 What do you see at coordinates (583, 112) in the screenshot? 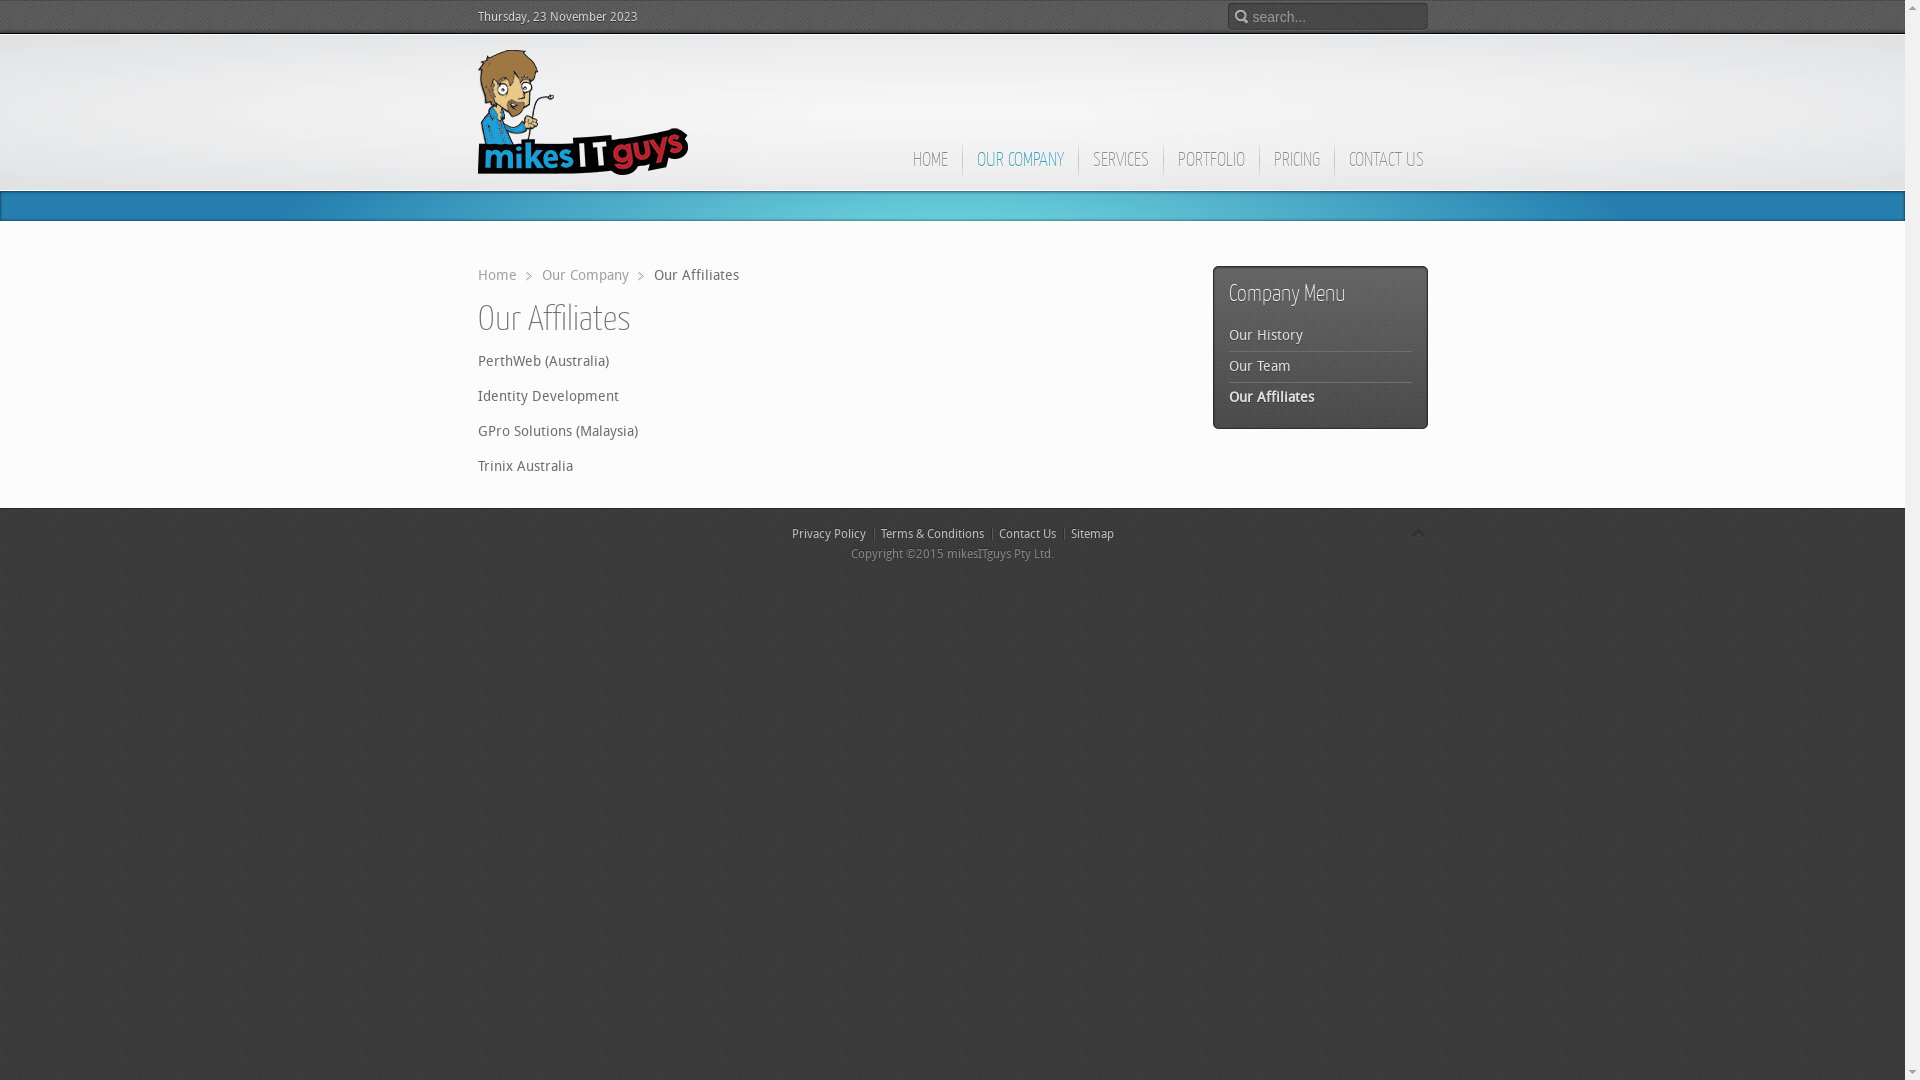
I see ` ` at bounding box center [583, 112].